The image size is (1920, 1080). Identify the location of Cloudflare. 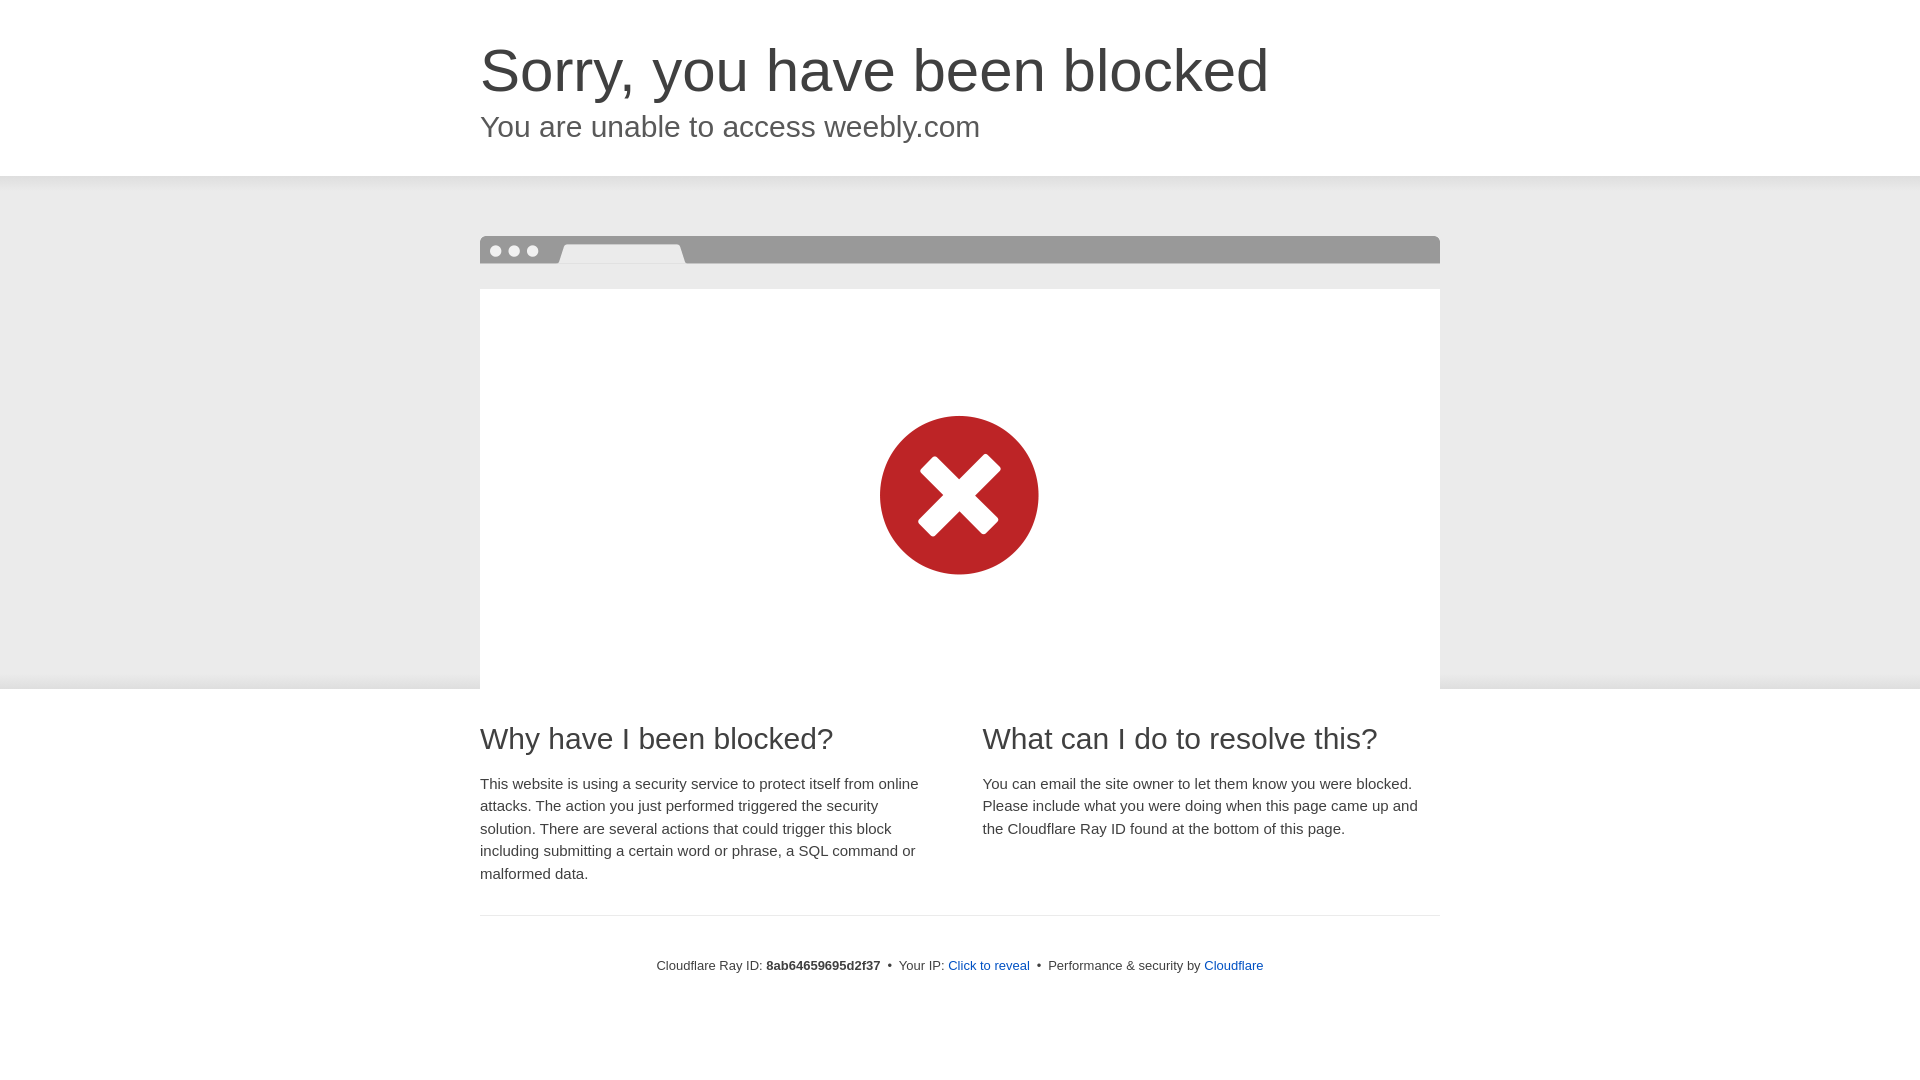
(1233, 965).